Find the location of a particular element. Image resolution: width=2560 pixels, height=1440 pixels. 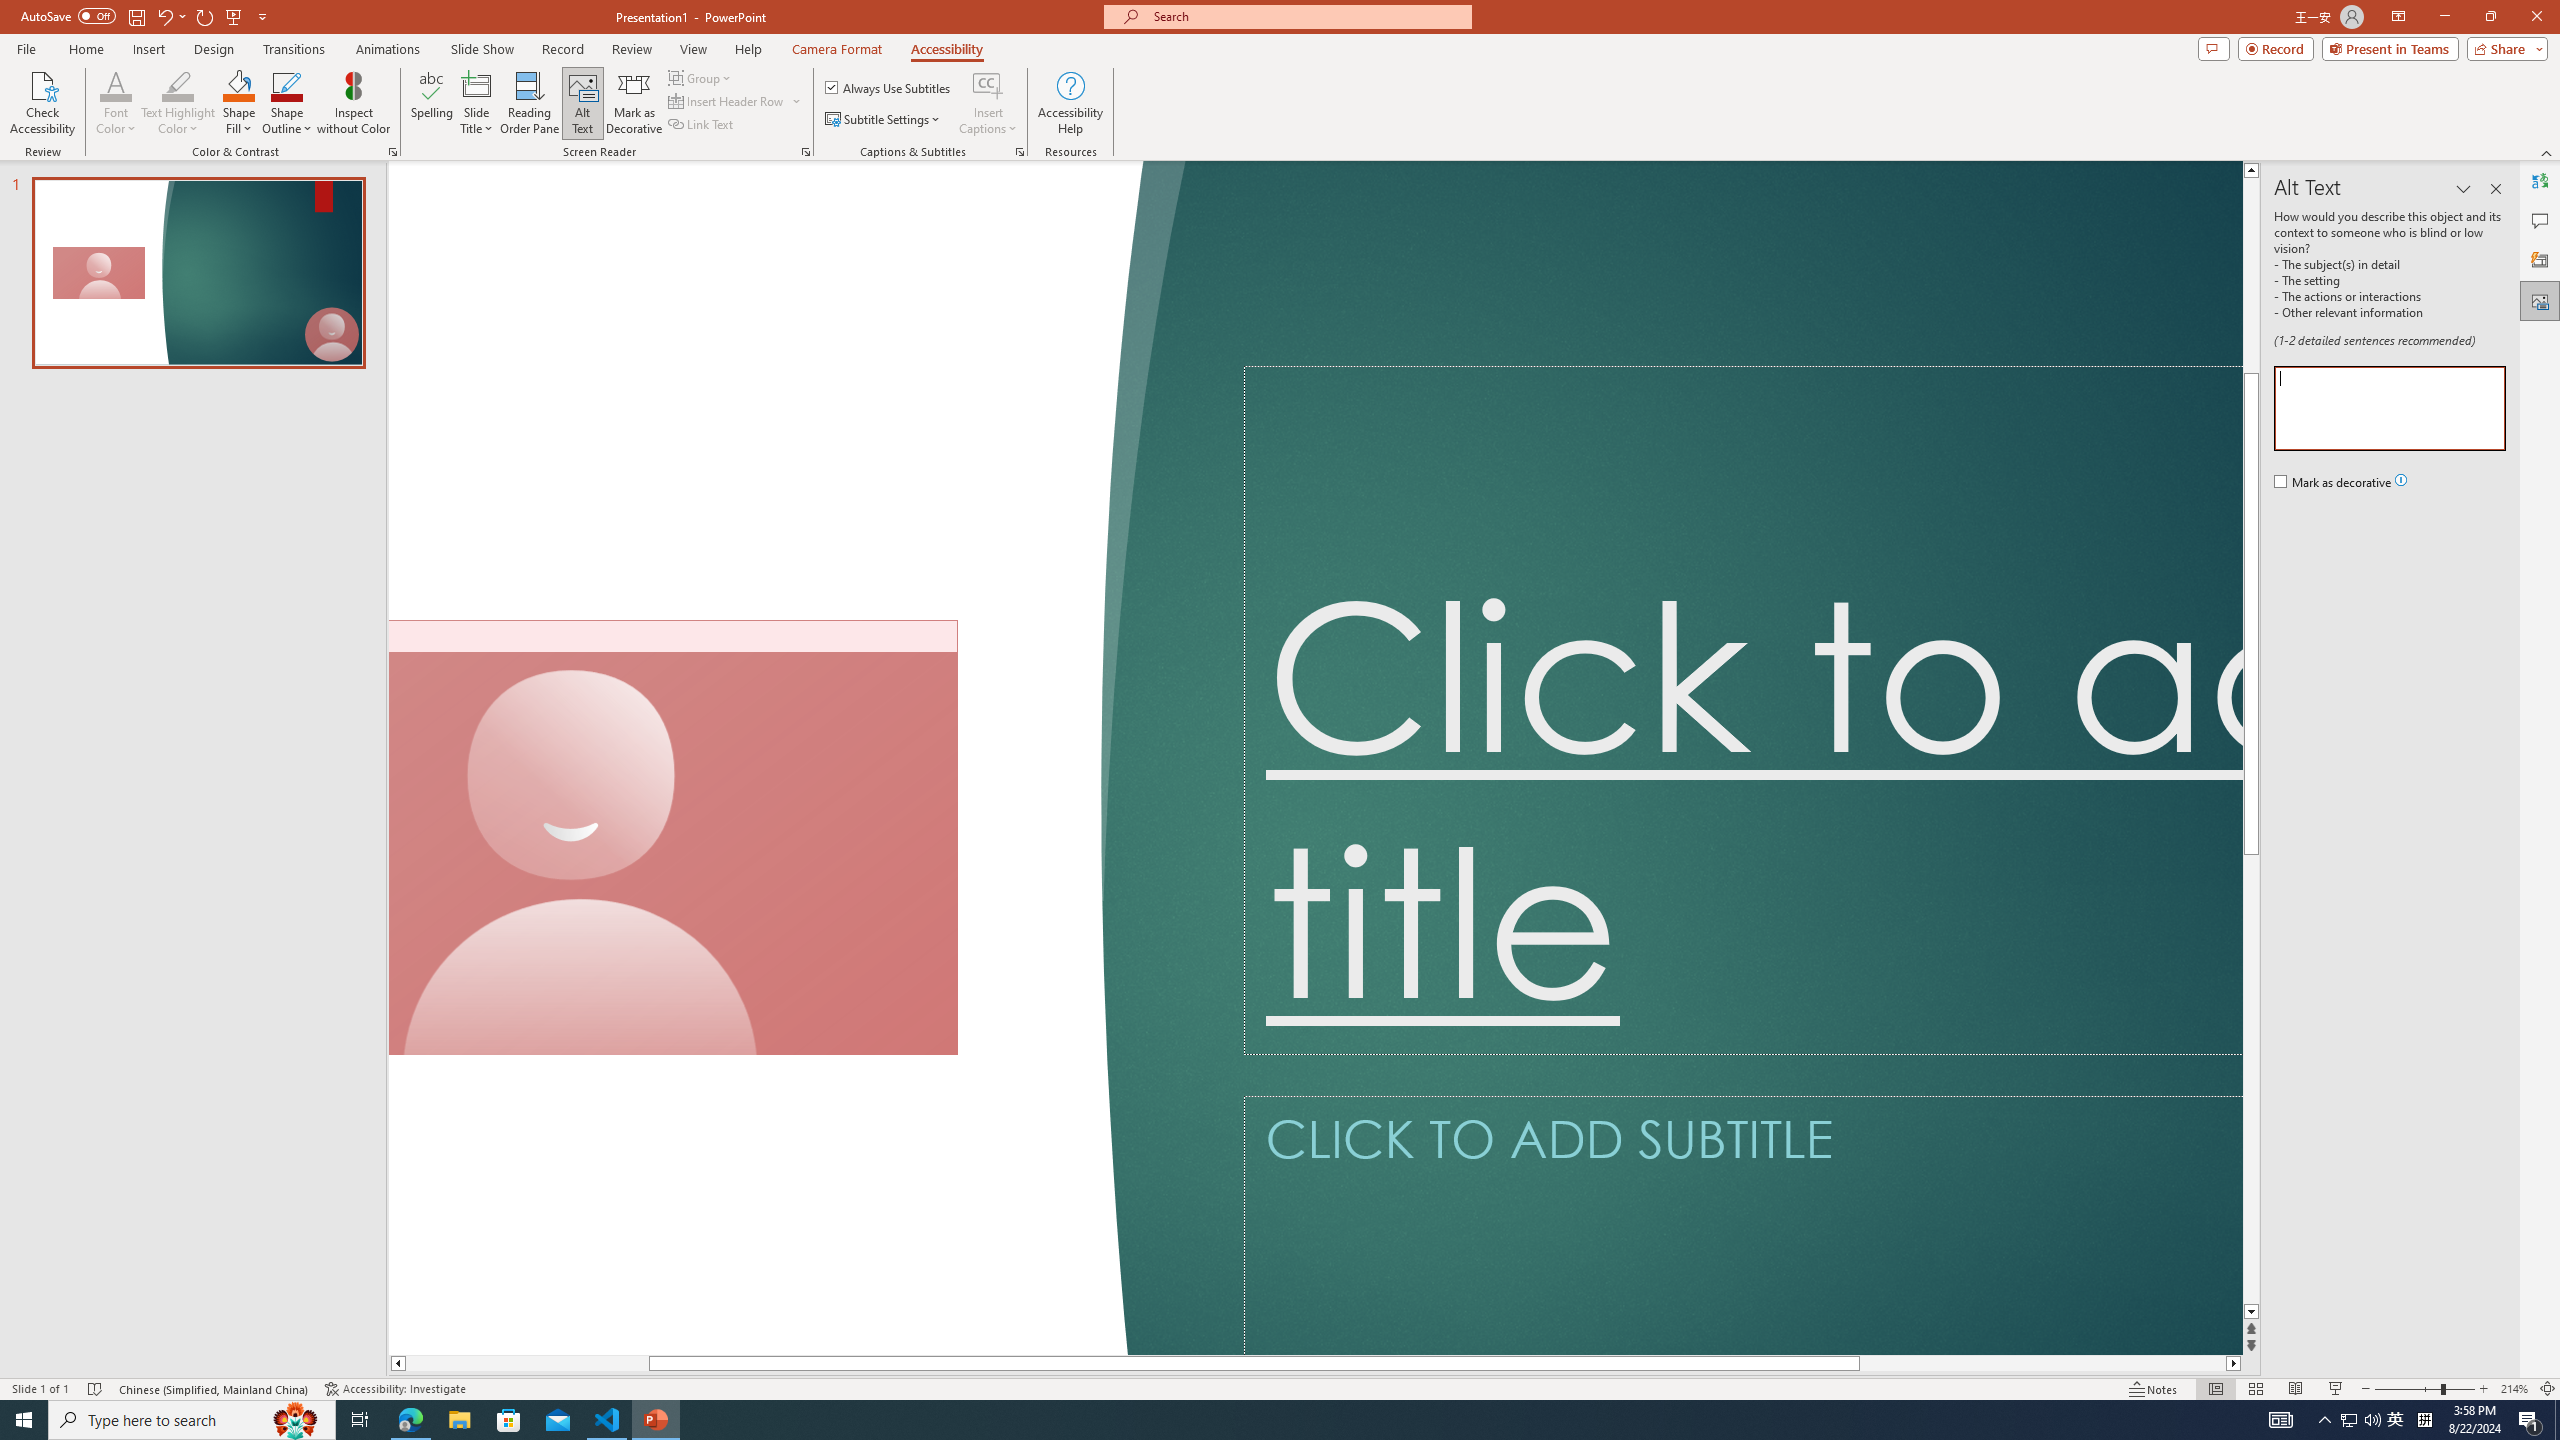

Insert Header Row is located at coordinates (728, 100).